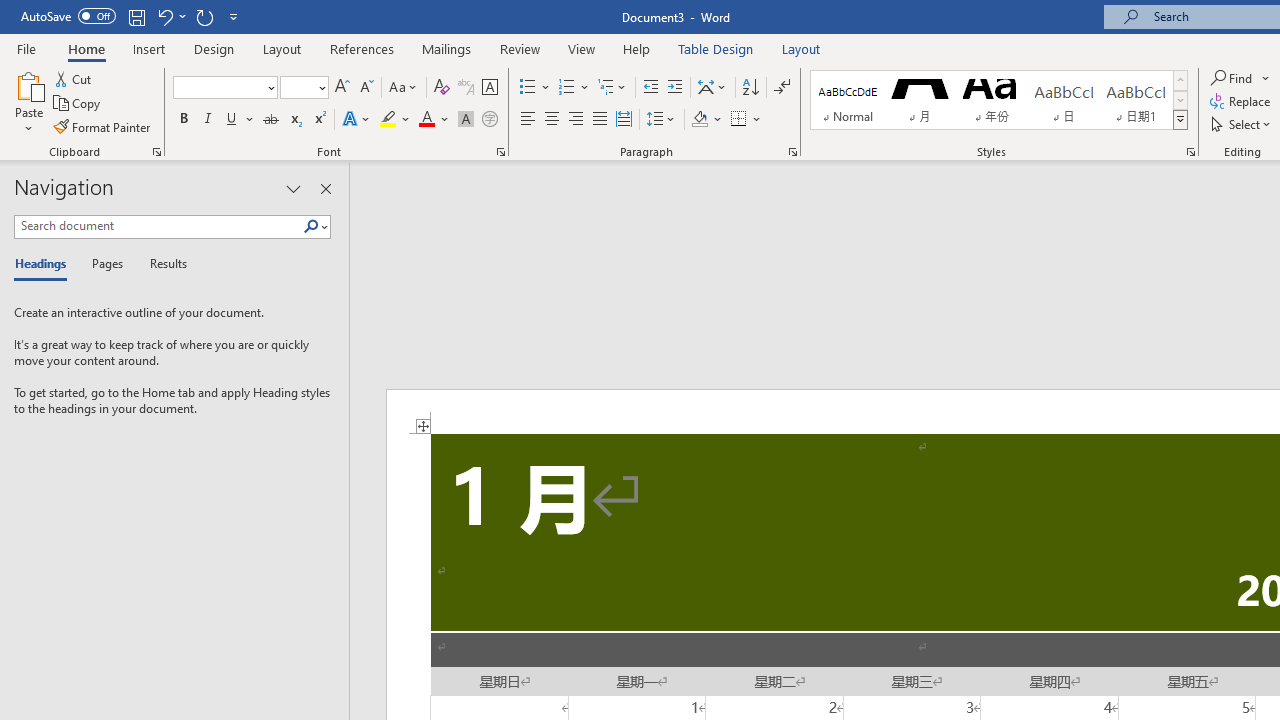 The height and width of the screenshot is (720, 1280). What do you see at coordinates (716, 48) in the screenshot?
I see `Table Design` at bounding box center [716, 48].